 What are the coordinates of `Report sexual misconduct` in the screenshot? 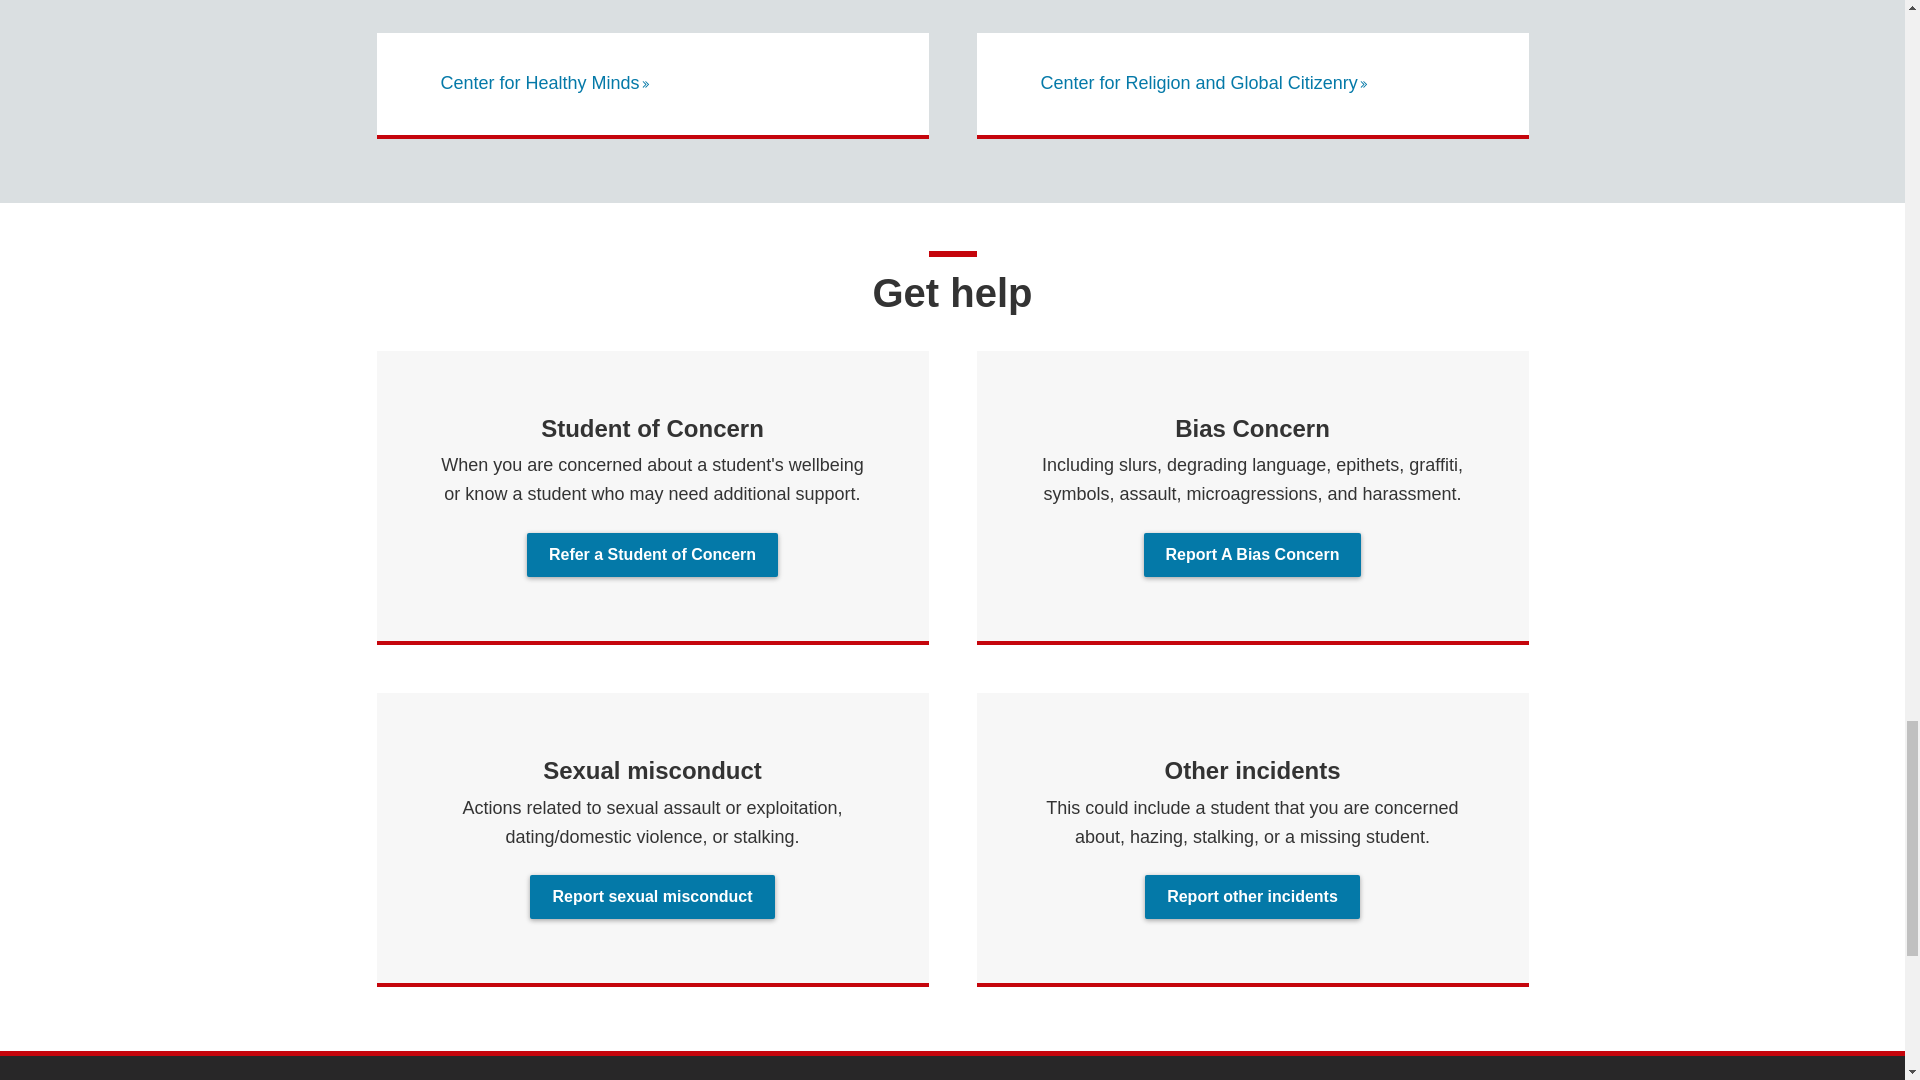 It's located at (651, 896).